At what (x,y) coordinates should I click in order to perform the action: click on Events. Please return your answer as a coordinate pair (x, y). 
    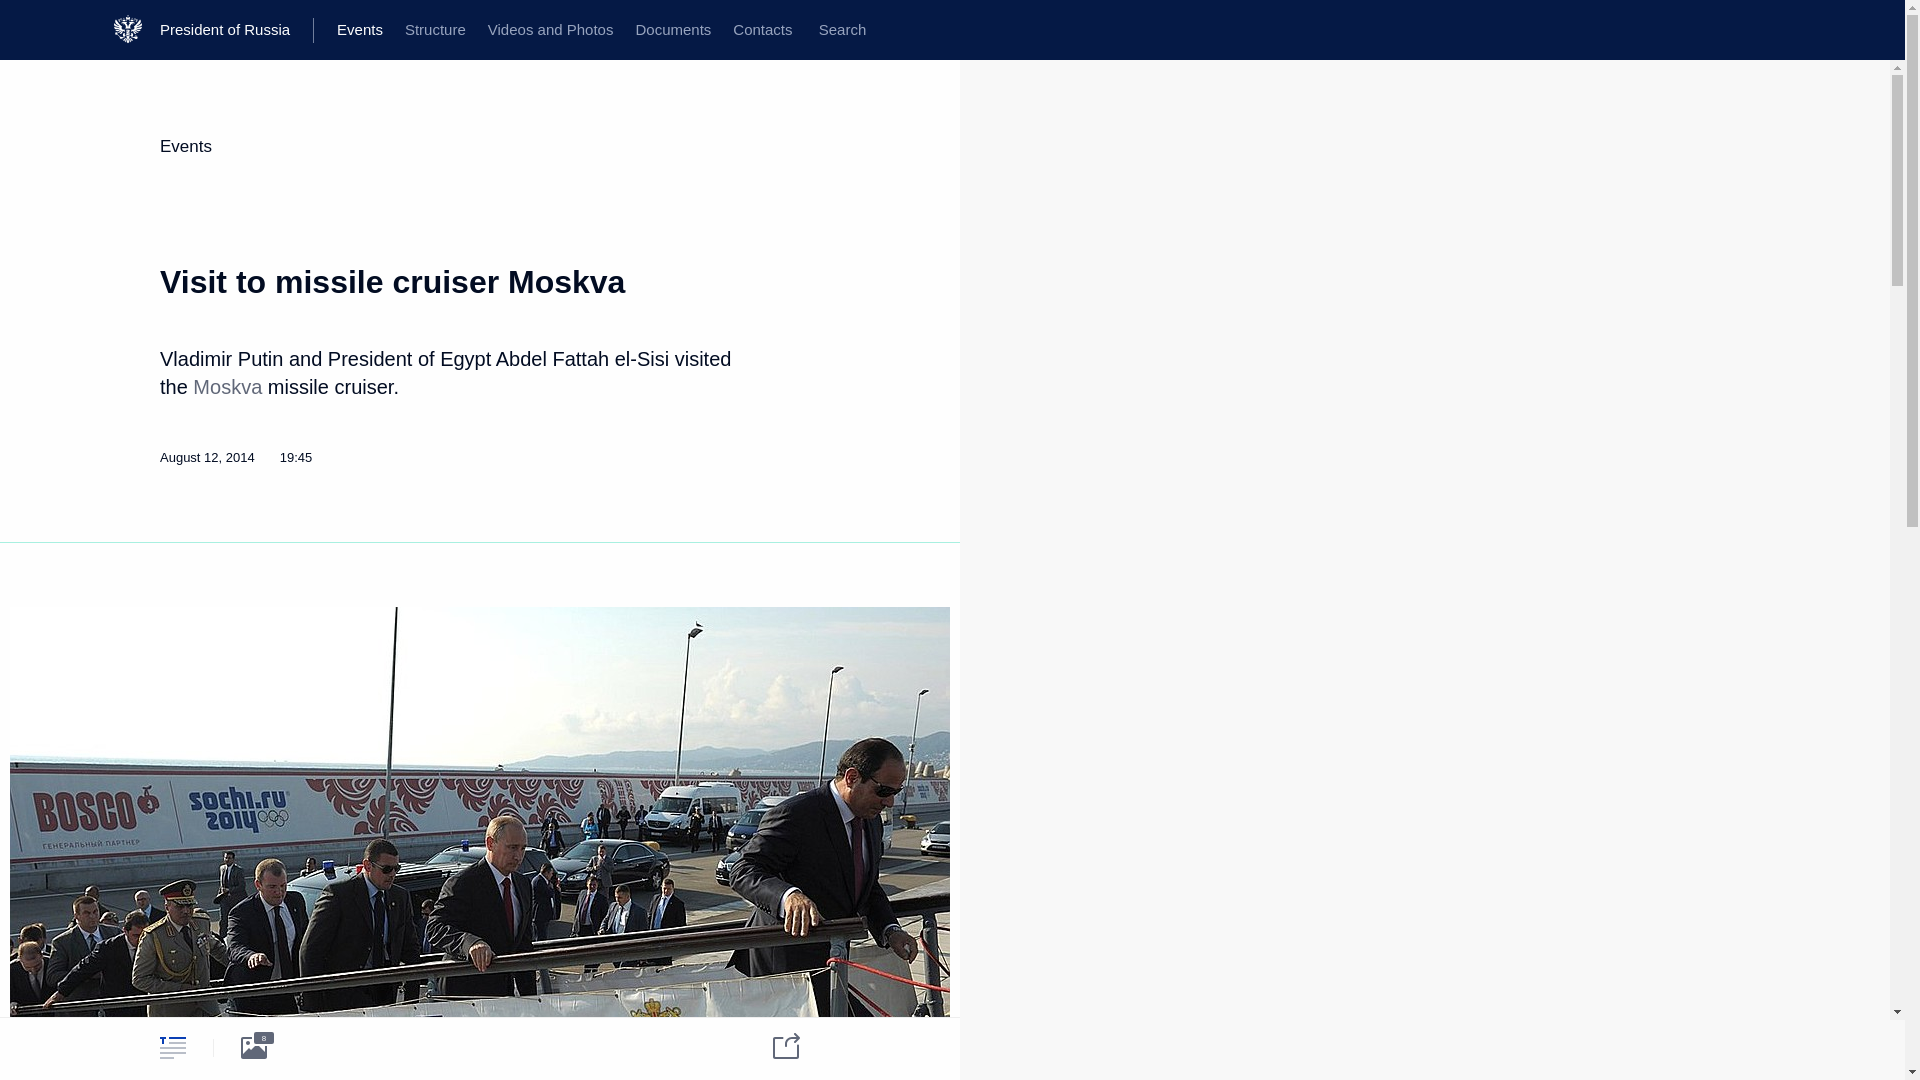
    Looking at the image, I should click on (185, 146).